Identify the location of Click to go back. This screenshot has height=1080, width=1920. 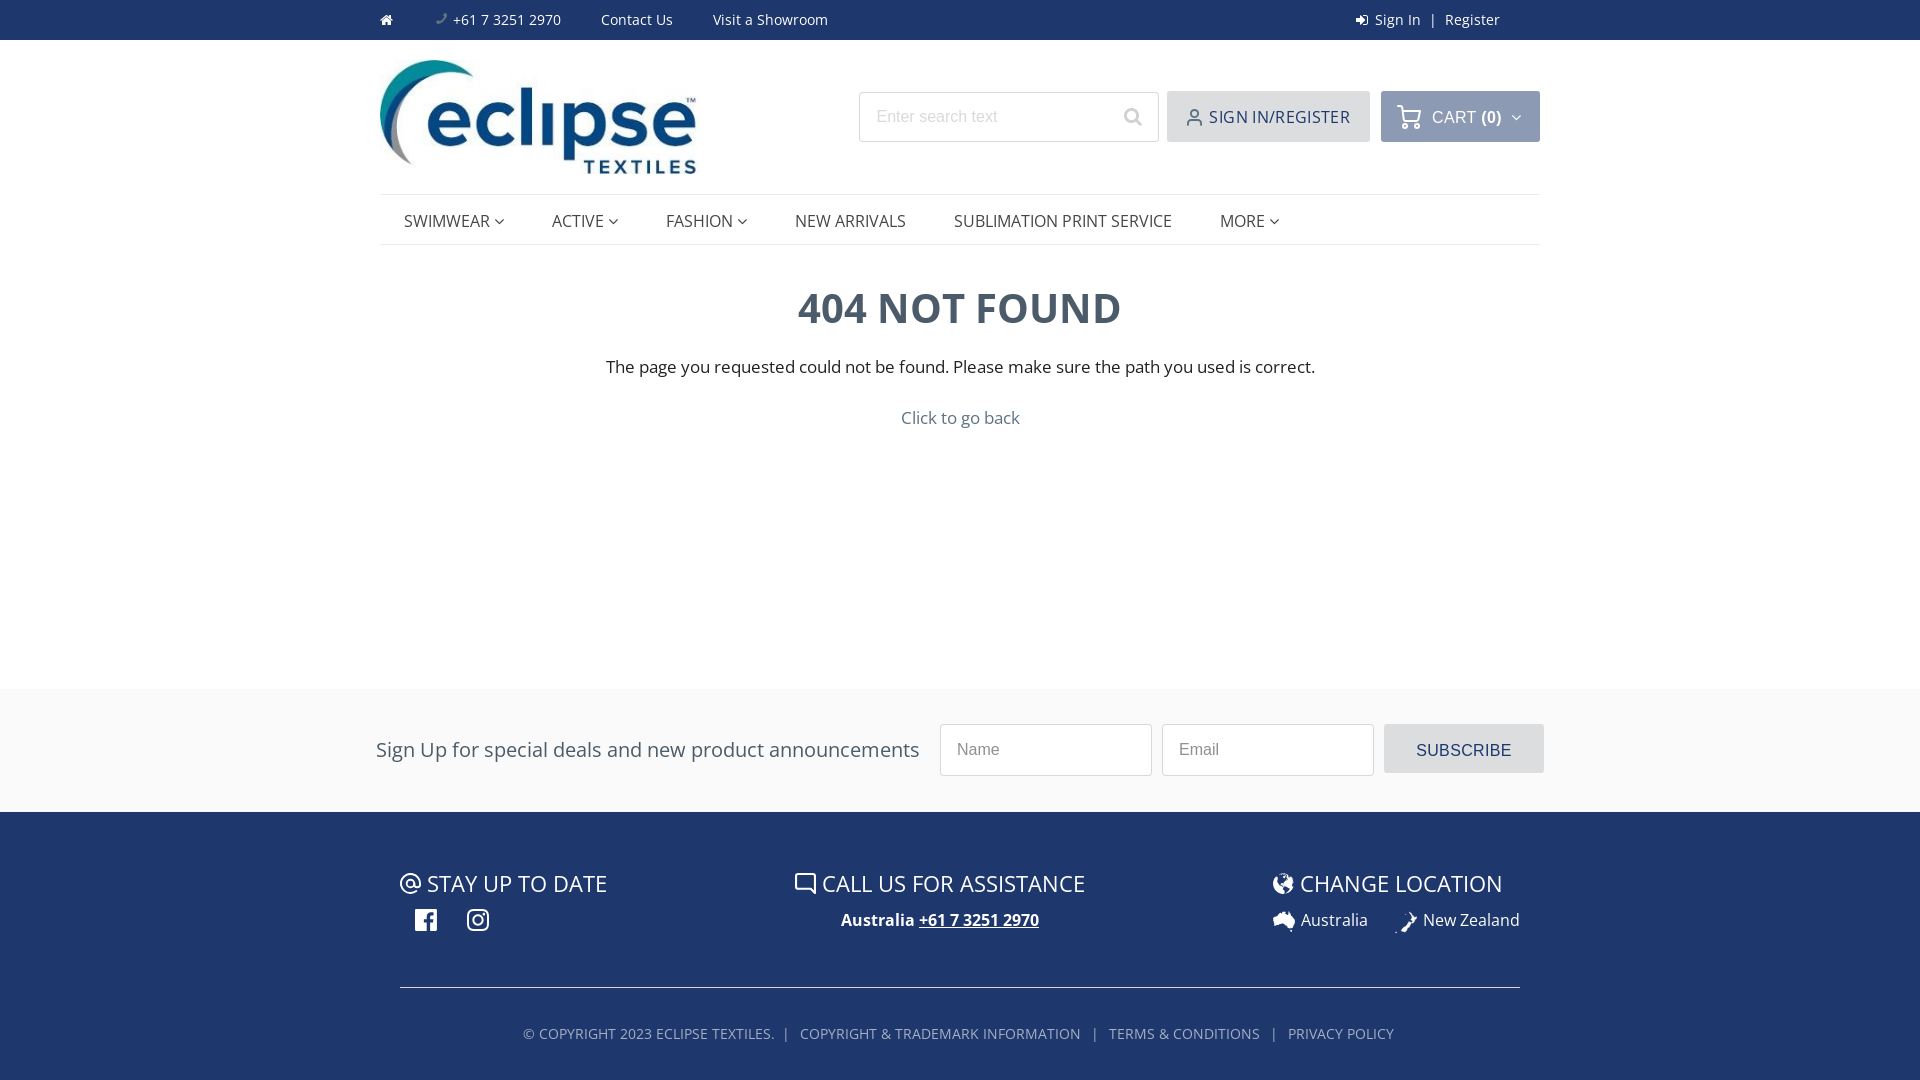
(960, 418).